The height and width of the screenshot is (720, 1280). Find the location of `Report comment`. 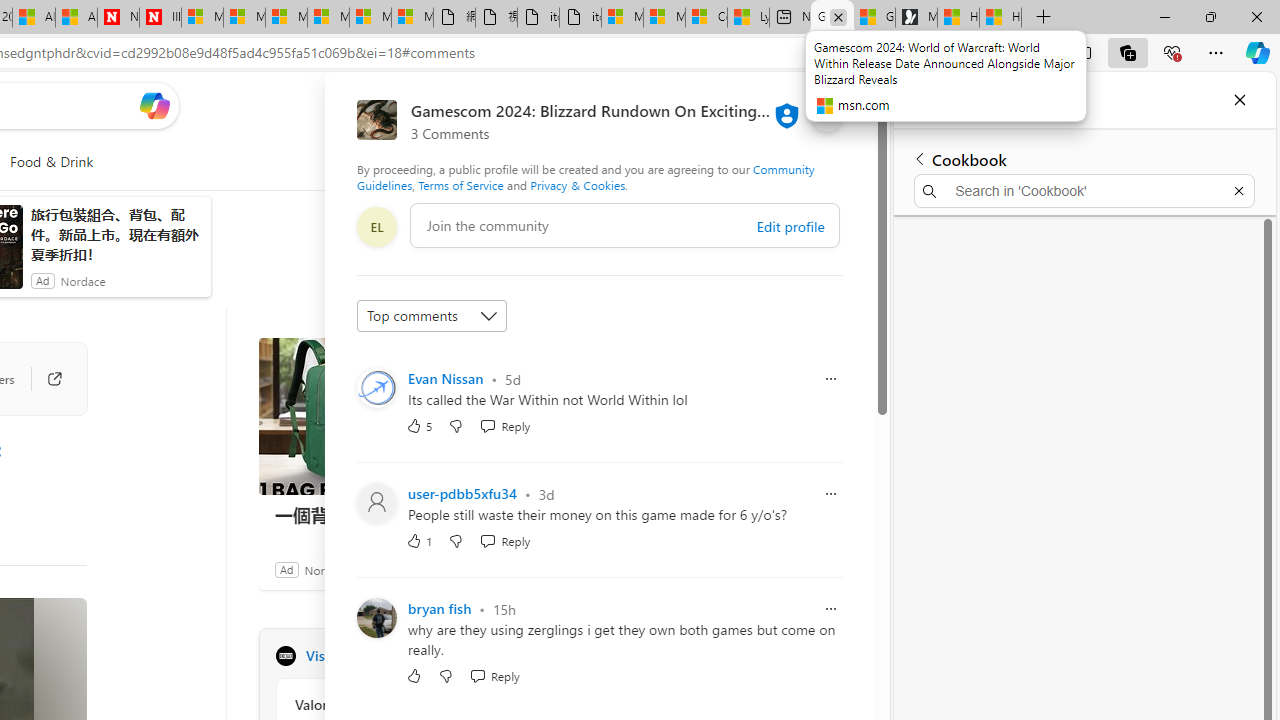

Report comment is located at coordinates (831, 608).